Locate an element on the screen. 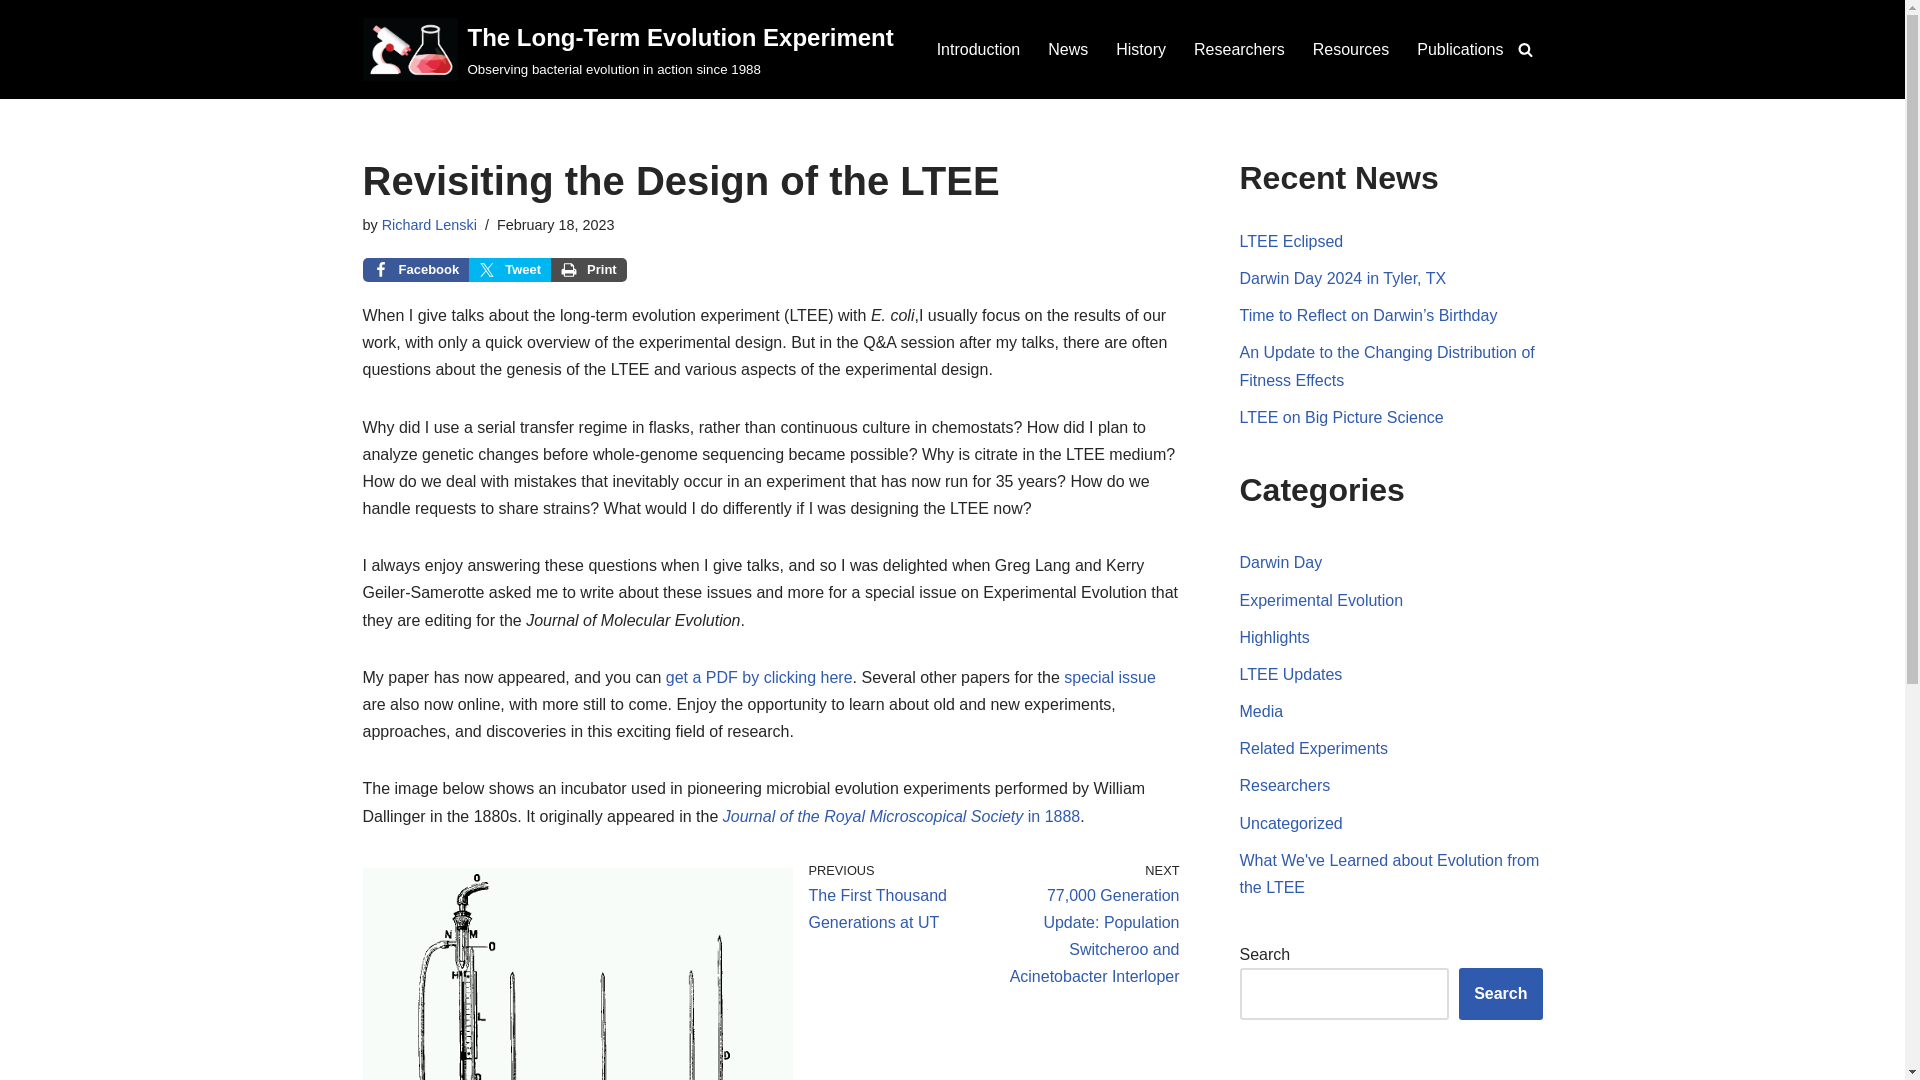 The height and width of the screenshot is (1080, 1920). Print this Page is located at coordinates (589, 270).